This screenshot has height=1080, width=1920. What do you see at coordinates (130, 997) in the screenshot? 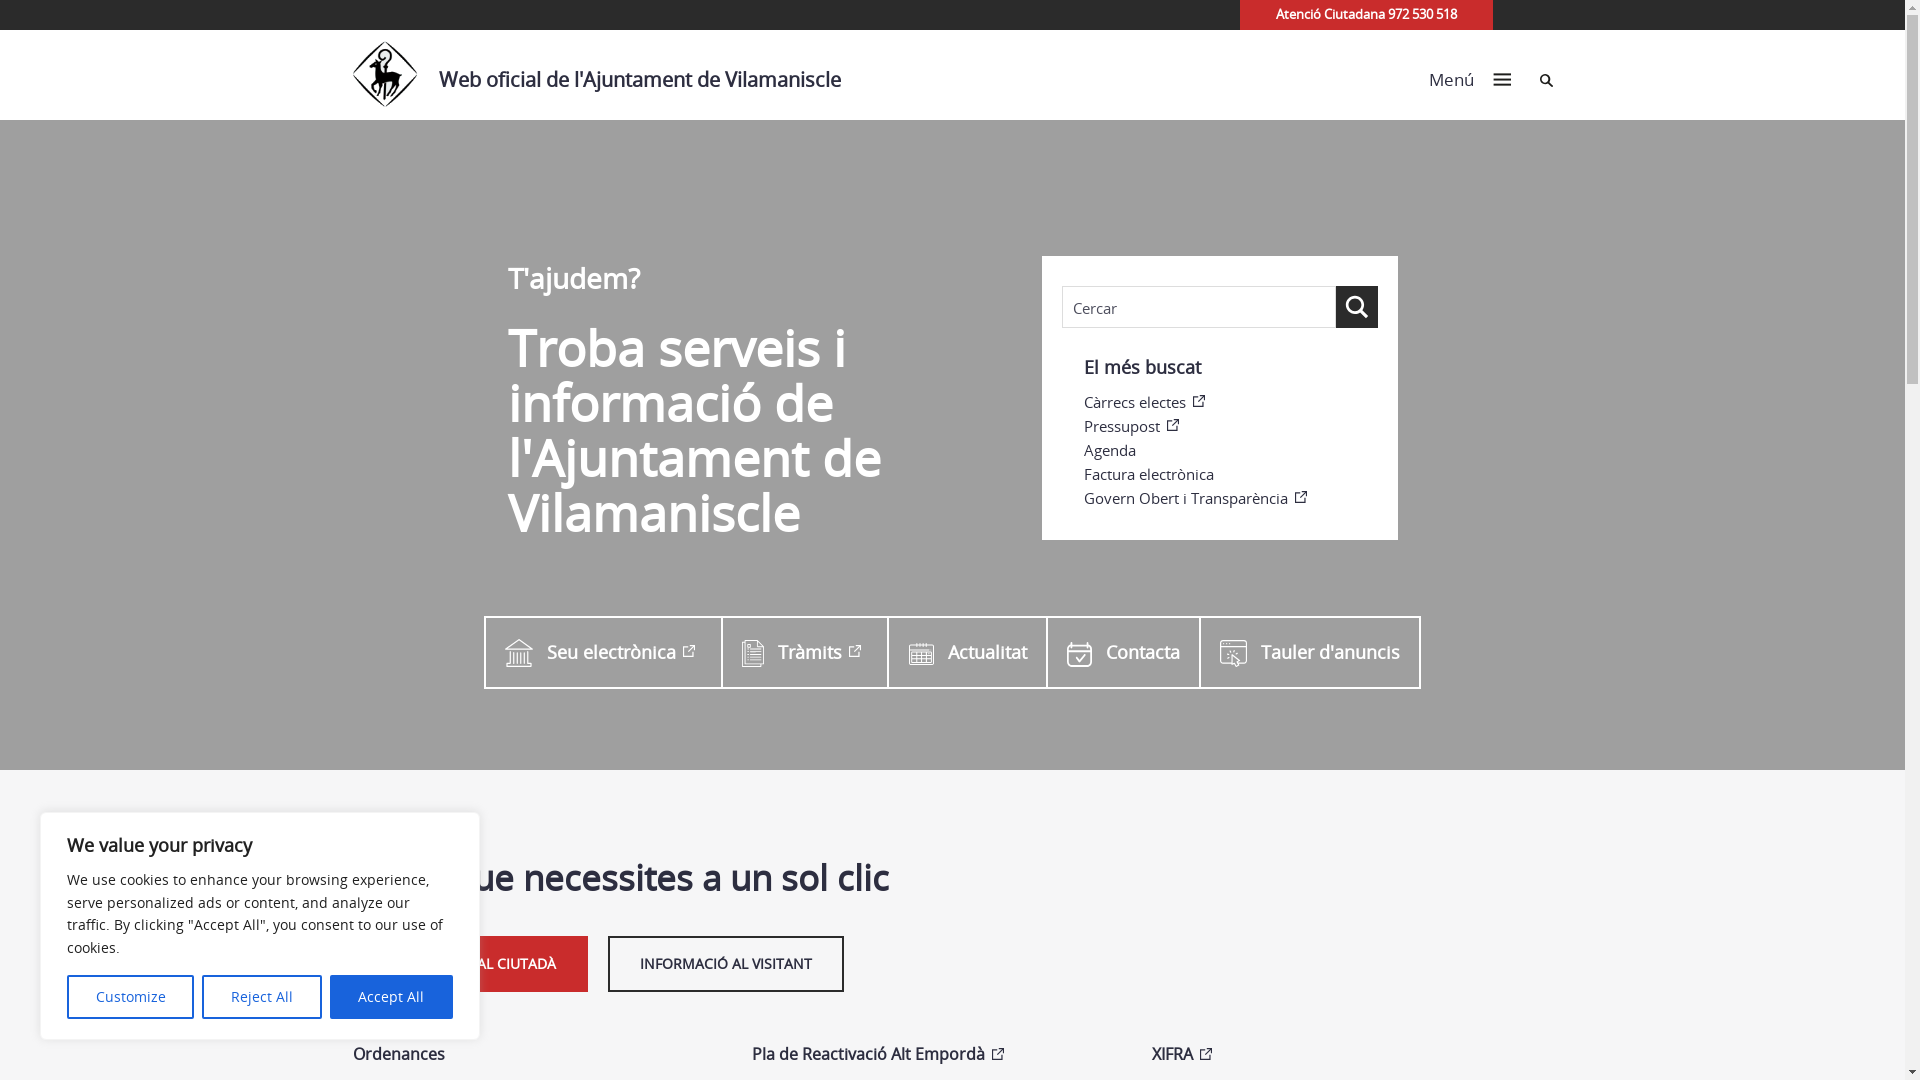
I see `Customize` at bounding box center [130, 997].